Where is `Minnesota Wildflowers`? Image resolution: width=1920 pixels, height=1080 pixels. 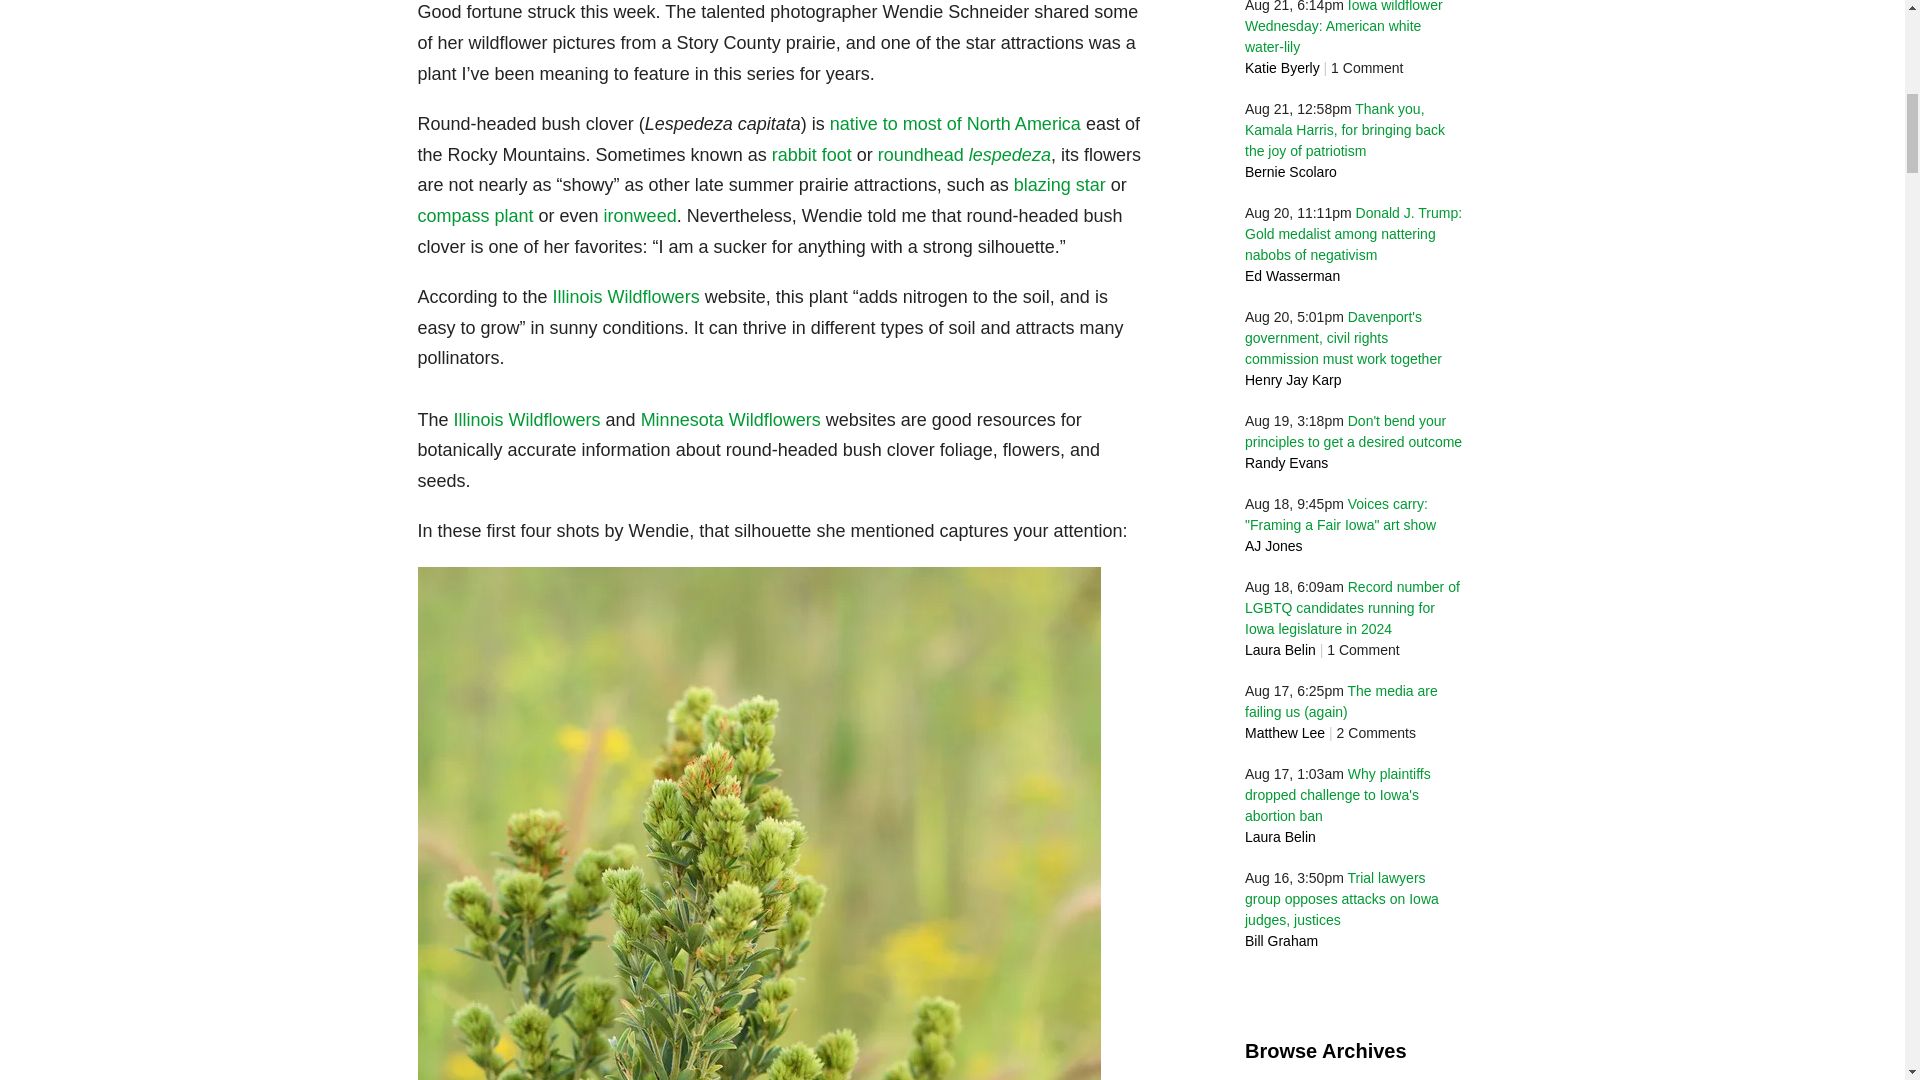
Minnesota Wildflowers is located at coordinates (731, 420).